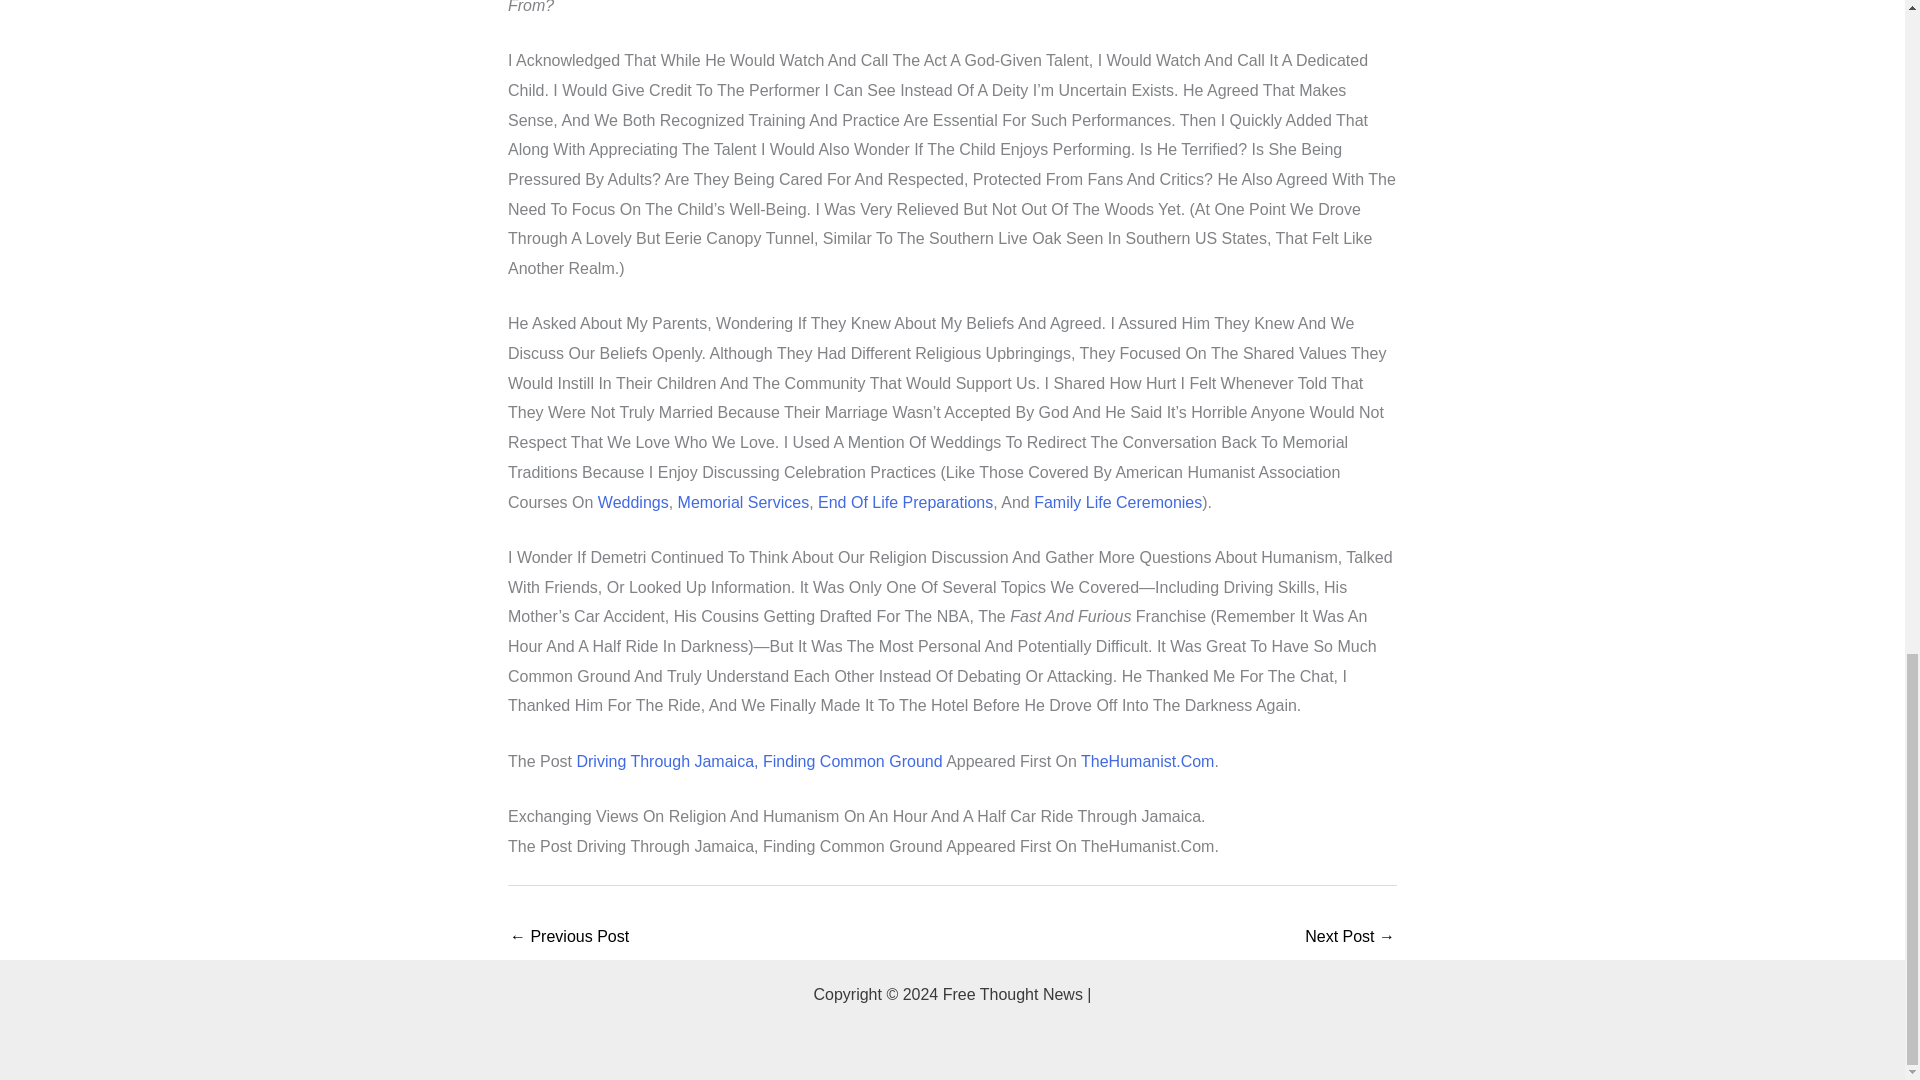  What do you see at coordinates (759, 761) in the screenshot?
I see `Driving Through Jamaica, Finding Common Ground` at bounding box center [759, 761].